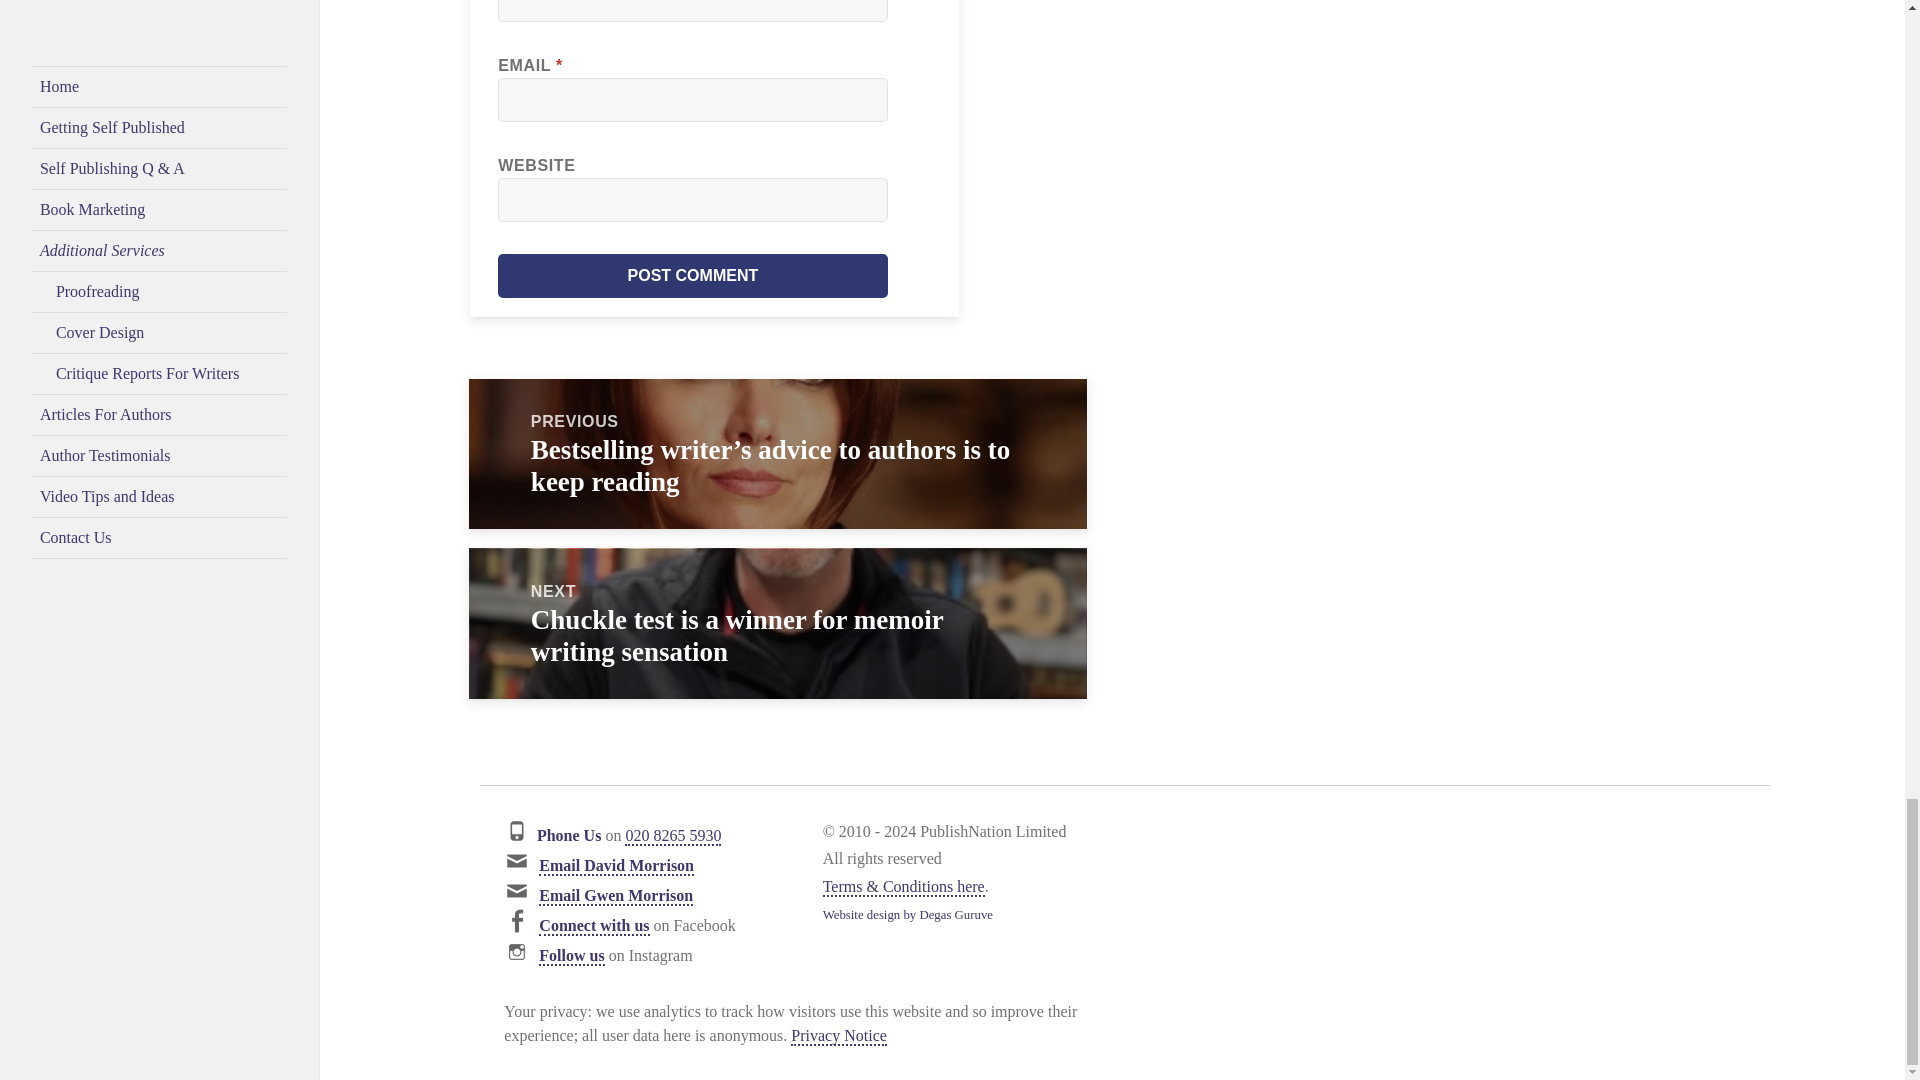 This screenshot has height=1080, width=1920. I want to click on See PublishNation on Instagram, so click(572, 956).